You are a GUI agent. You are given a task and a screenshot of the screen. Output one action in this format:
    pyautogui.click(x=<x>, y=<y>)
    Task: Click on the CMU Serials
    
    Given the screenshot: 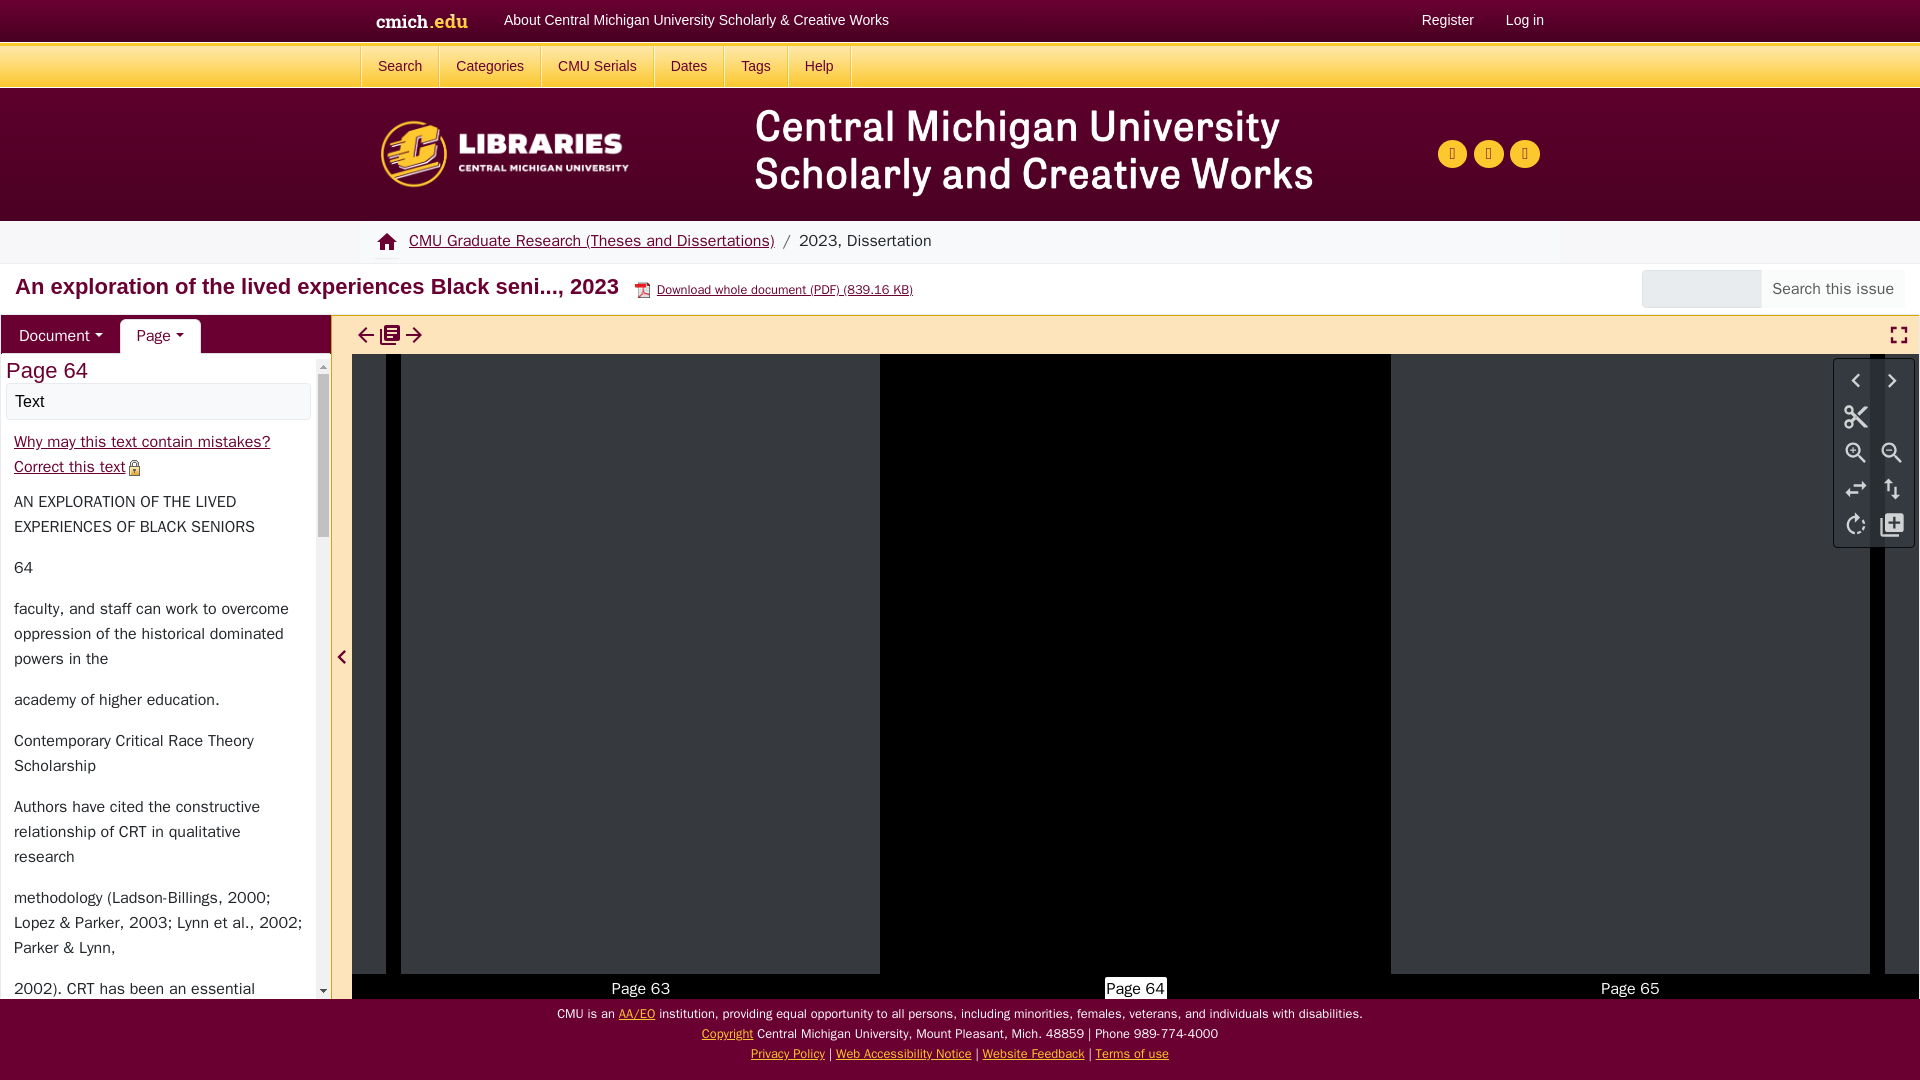 What is the action you would take?
    pyautogui.click(x=598, y=66)
    